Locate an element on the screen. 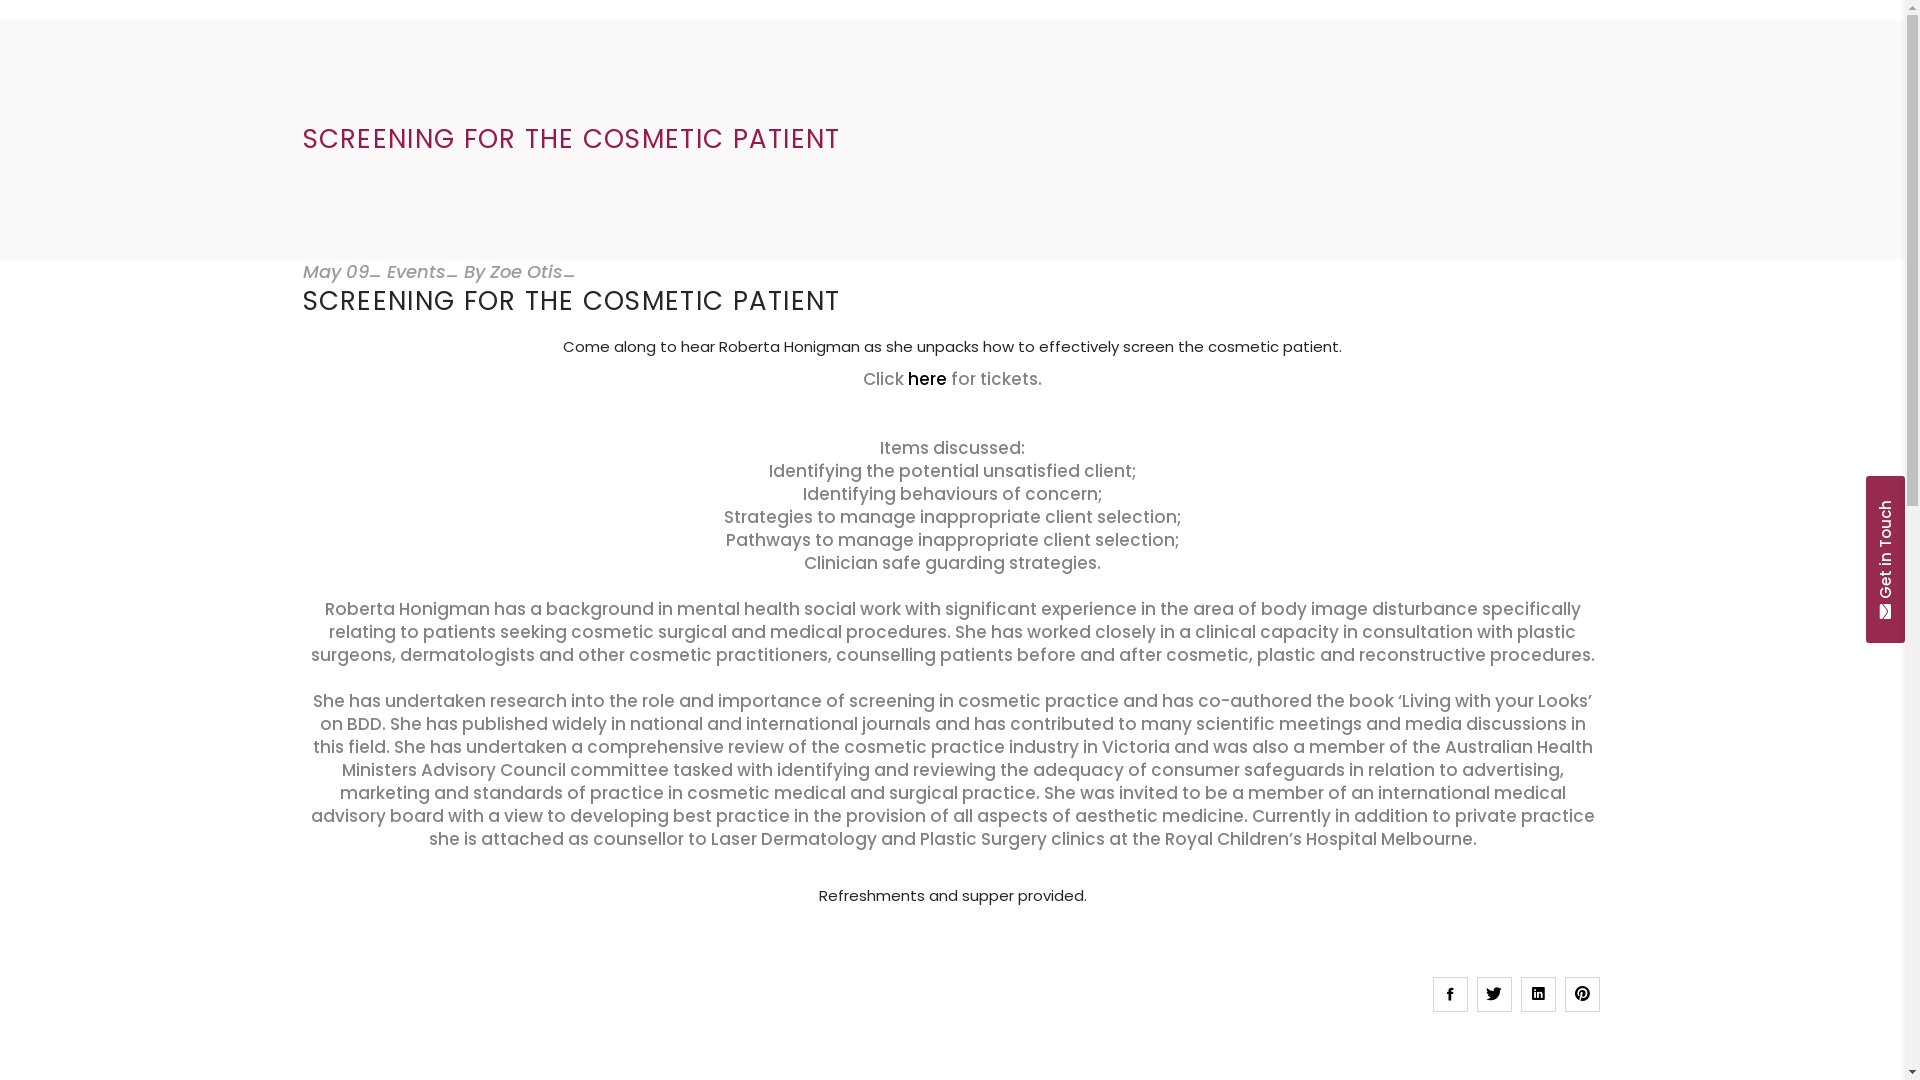  May 09 is located at coordinates (335, 272).